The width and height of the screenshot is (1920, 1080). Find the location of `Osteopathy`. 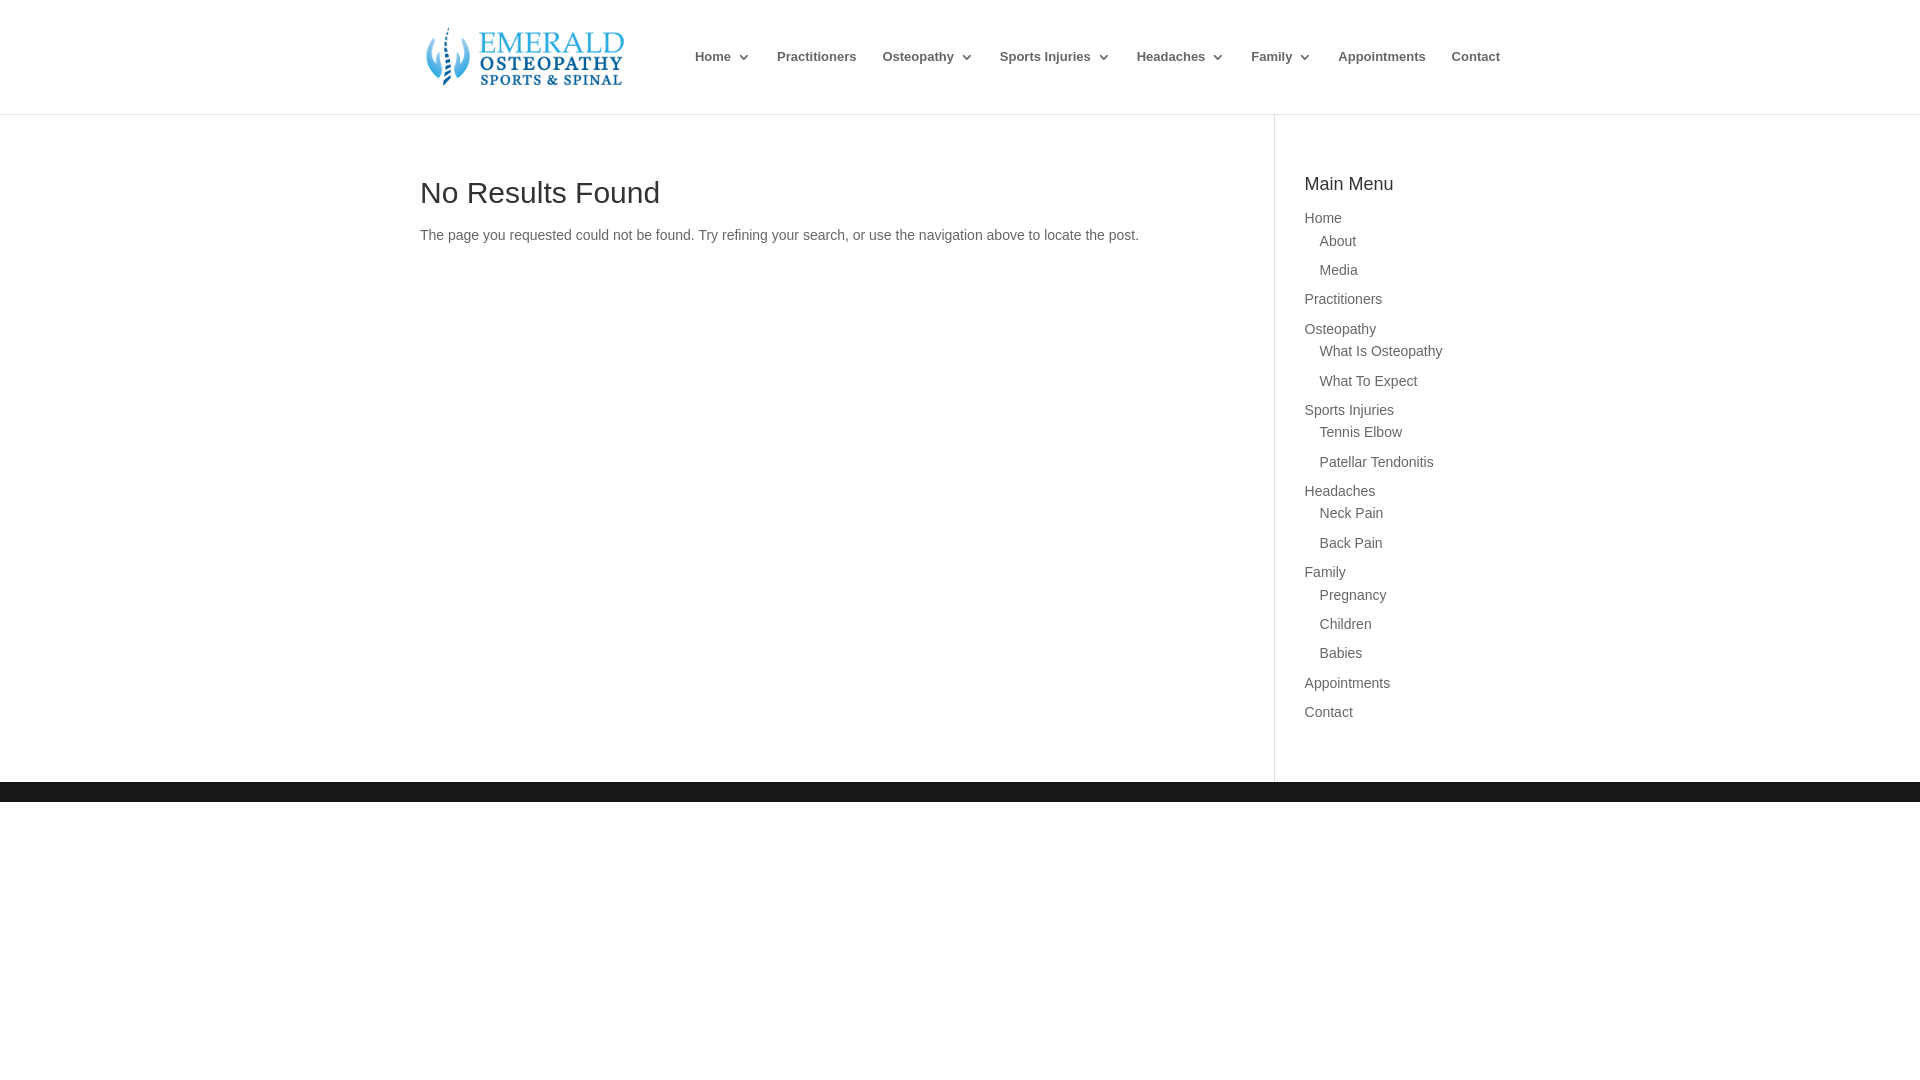

Osteopathy is located at coordinates (1341, 329).